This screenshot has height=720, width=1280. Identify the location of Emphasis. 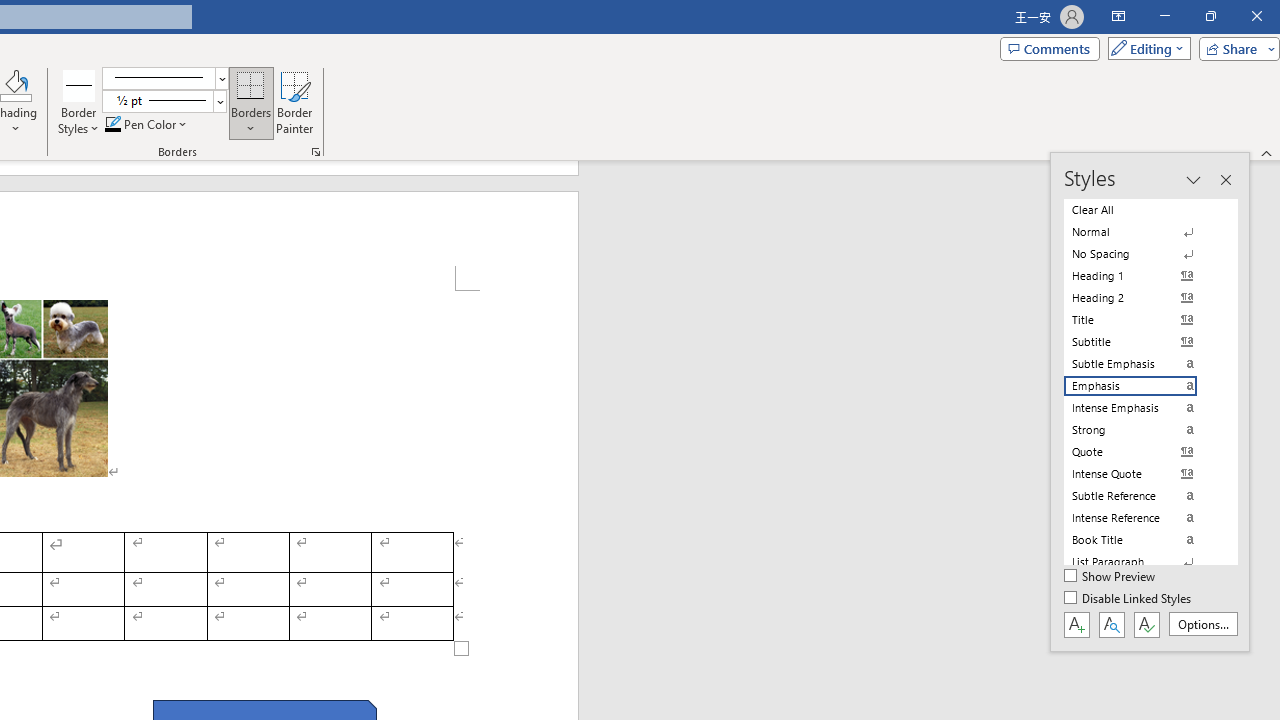
(1142, 386).